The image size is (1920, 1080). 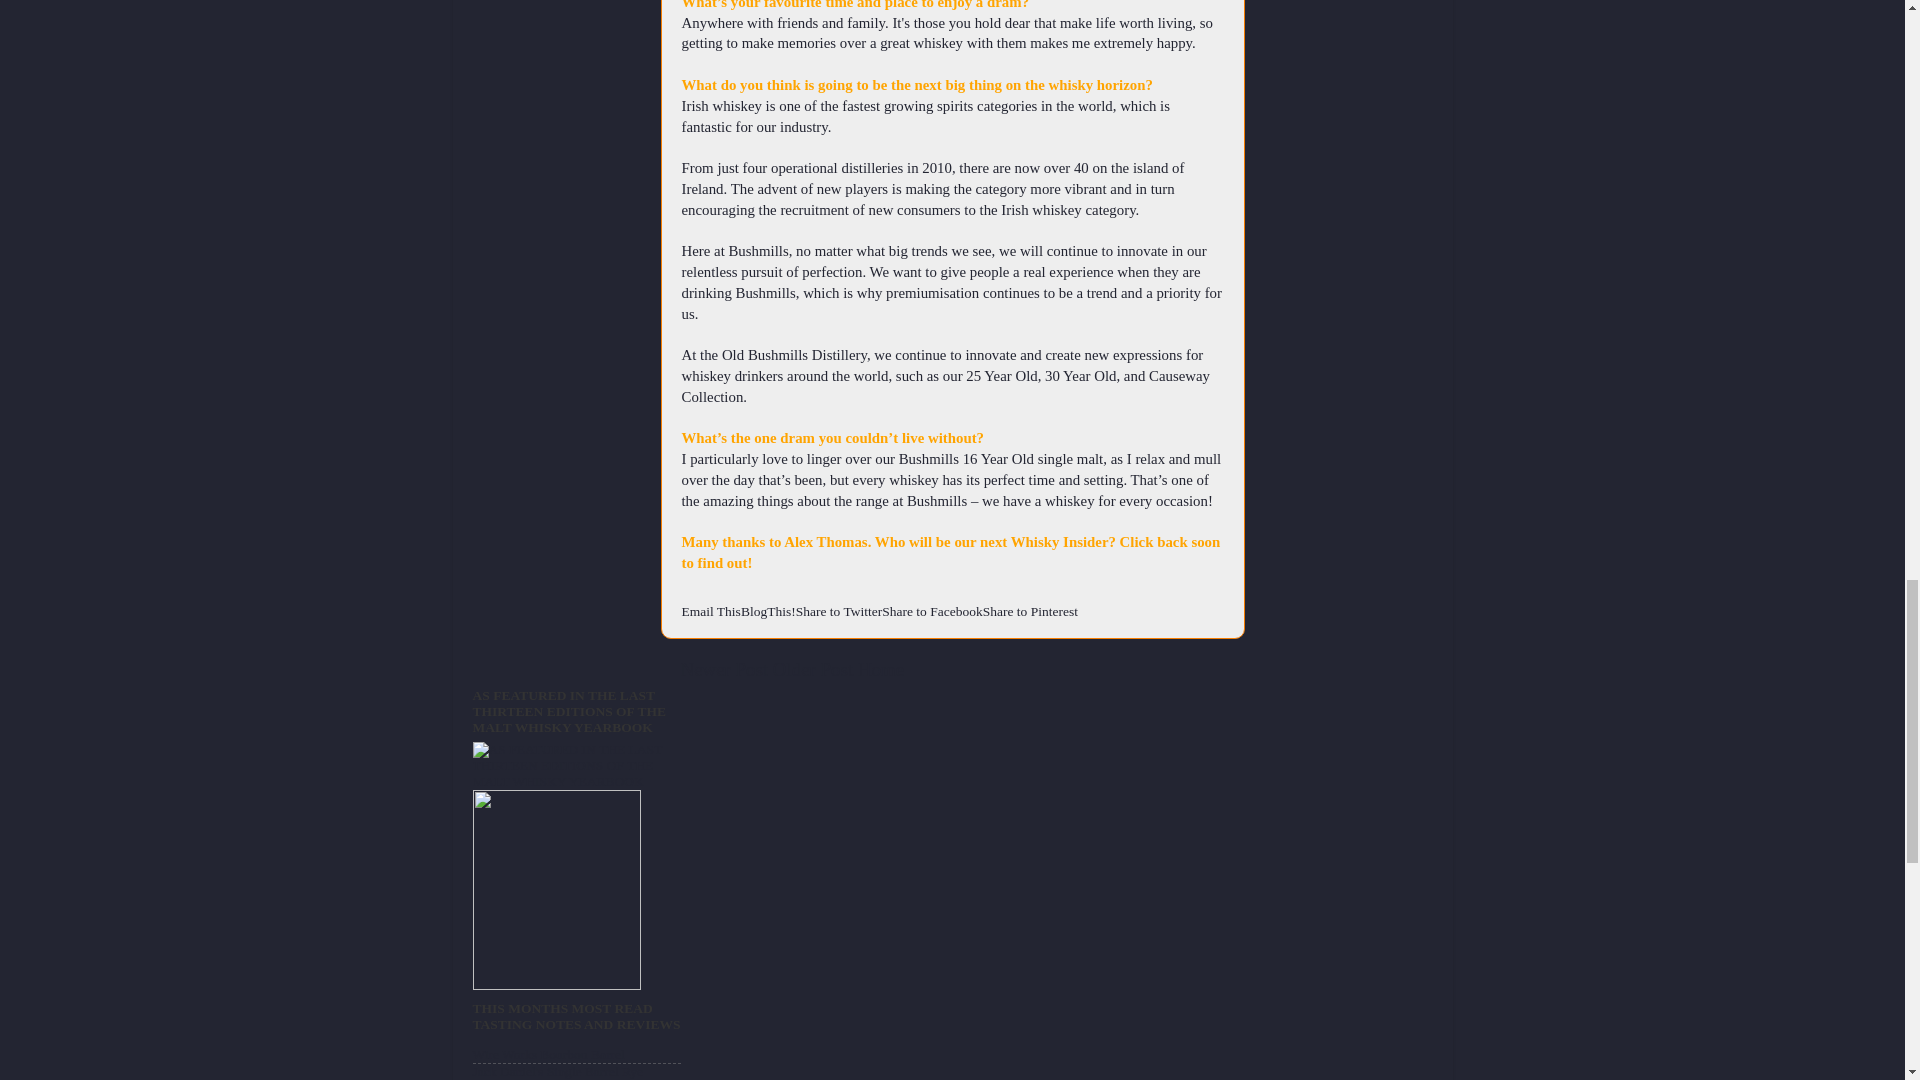 I want to click on Share to Pinterest, so click(x=1030, y=610).